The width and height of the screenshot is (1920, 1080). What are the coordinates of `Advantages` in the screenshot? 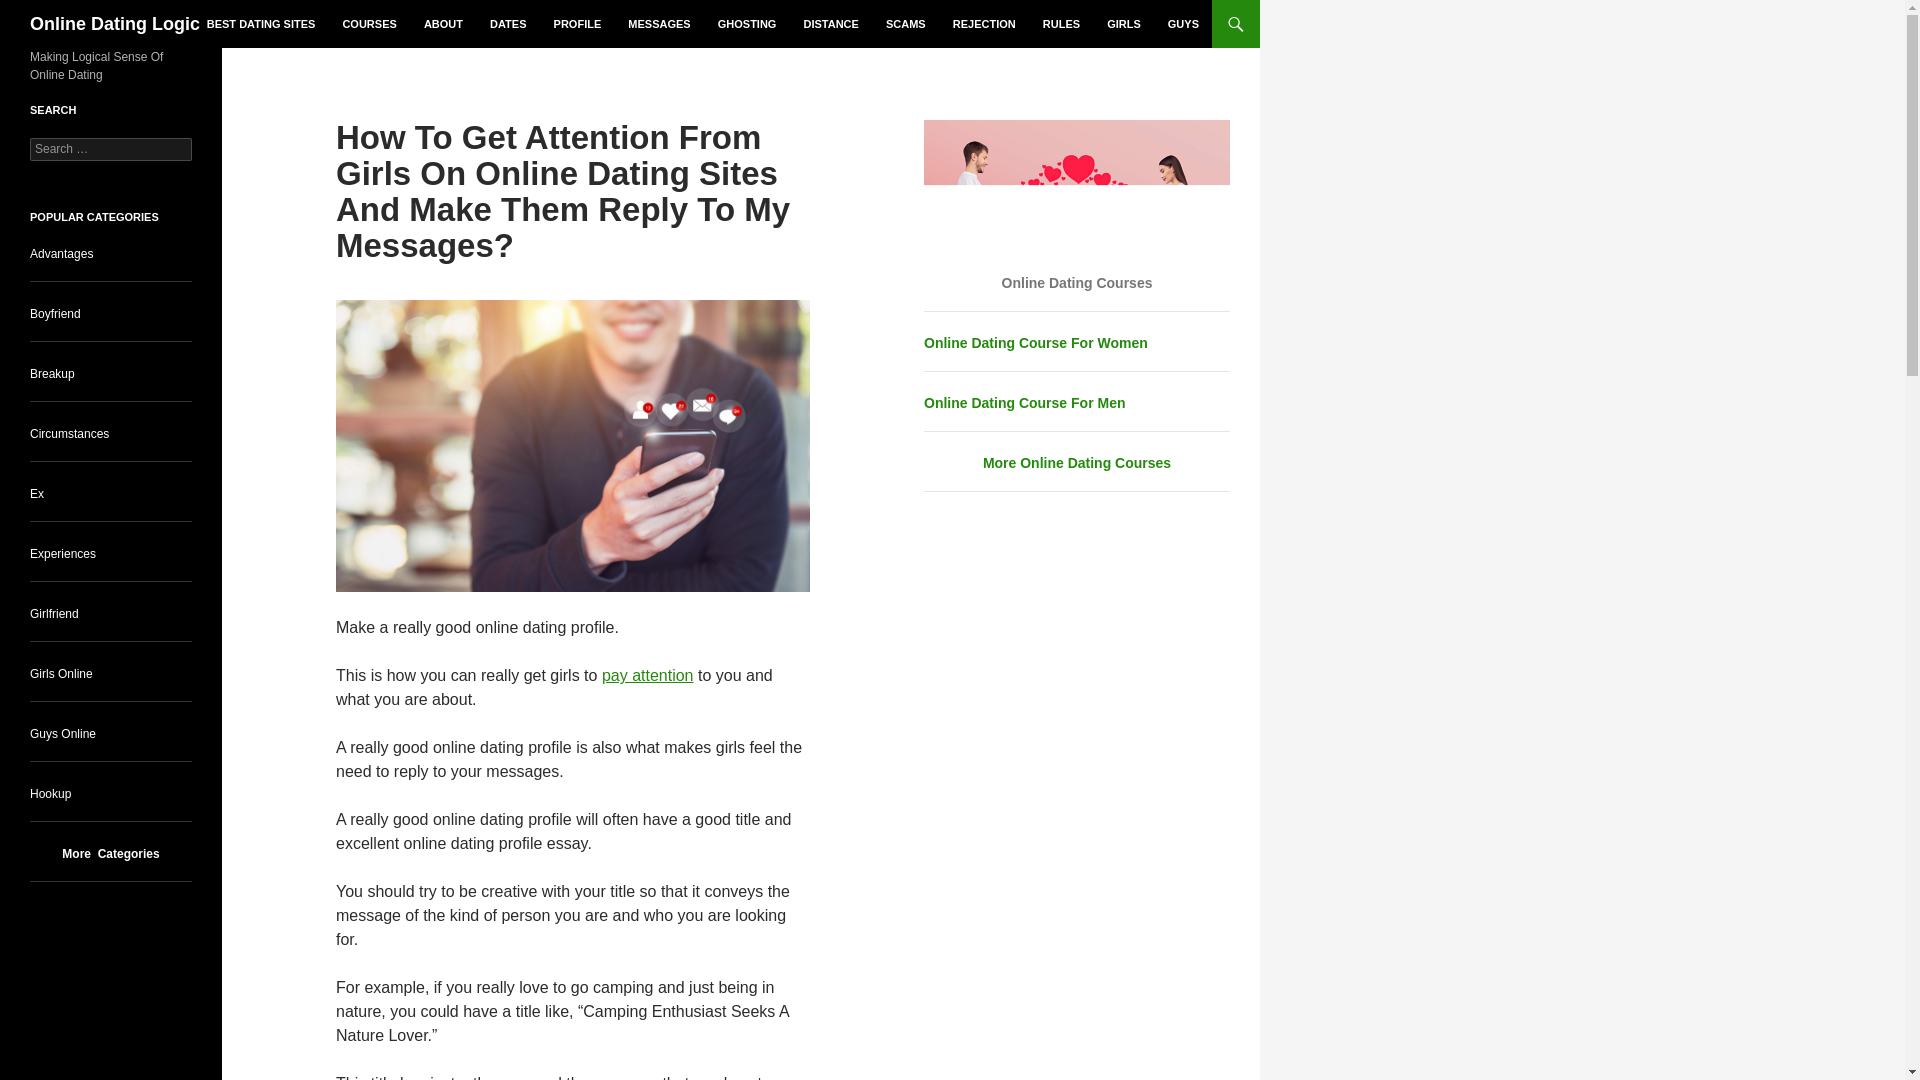 It's located at (61, 254).